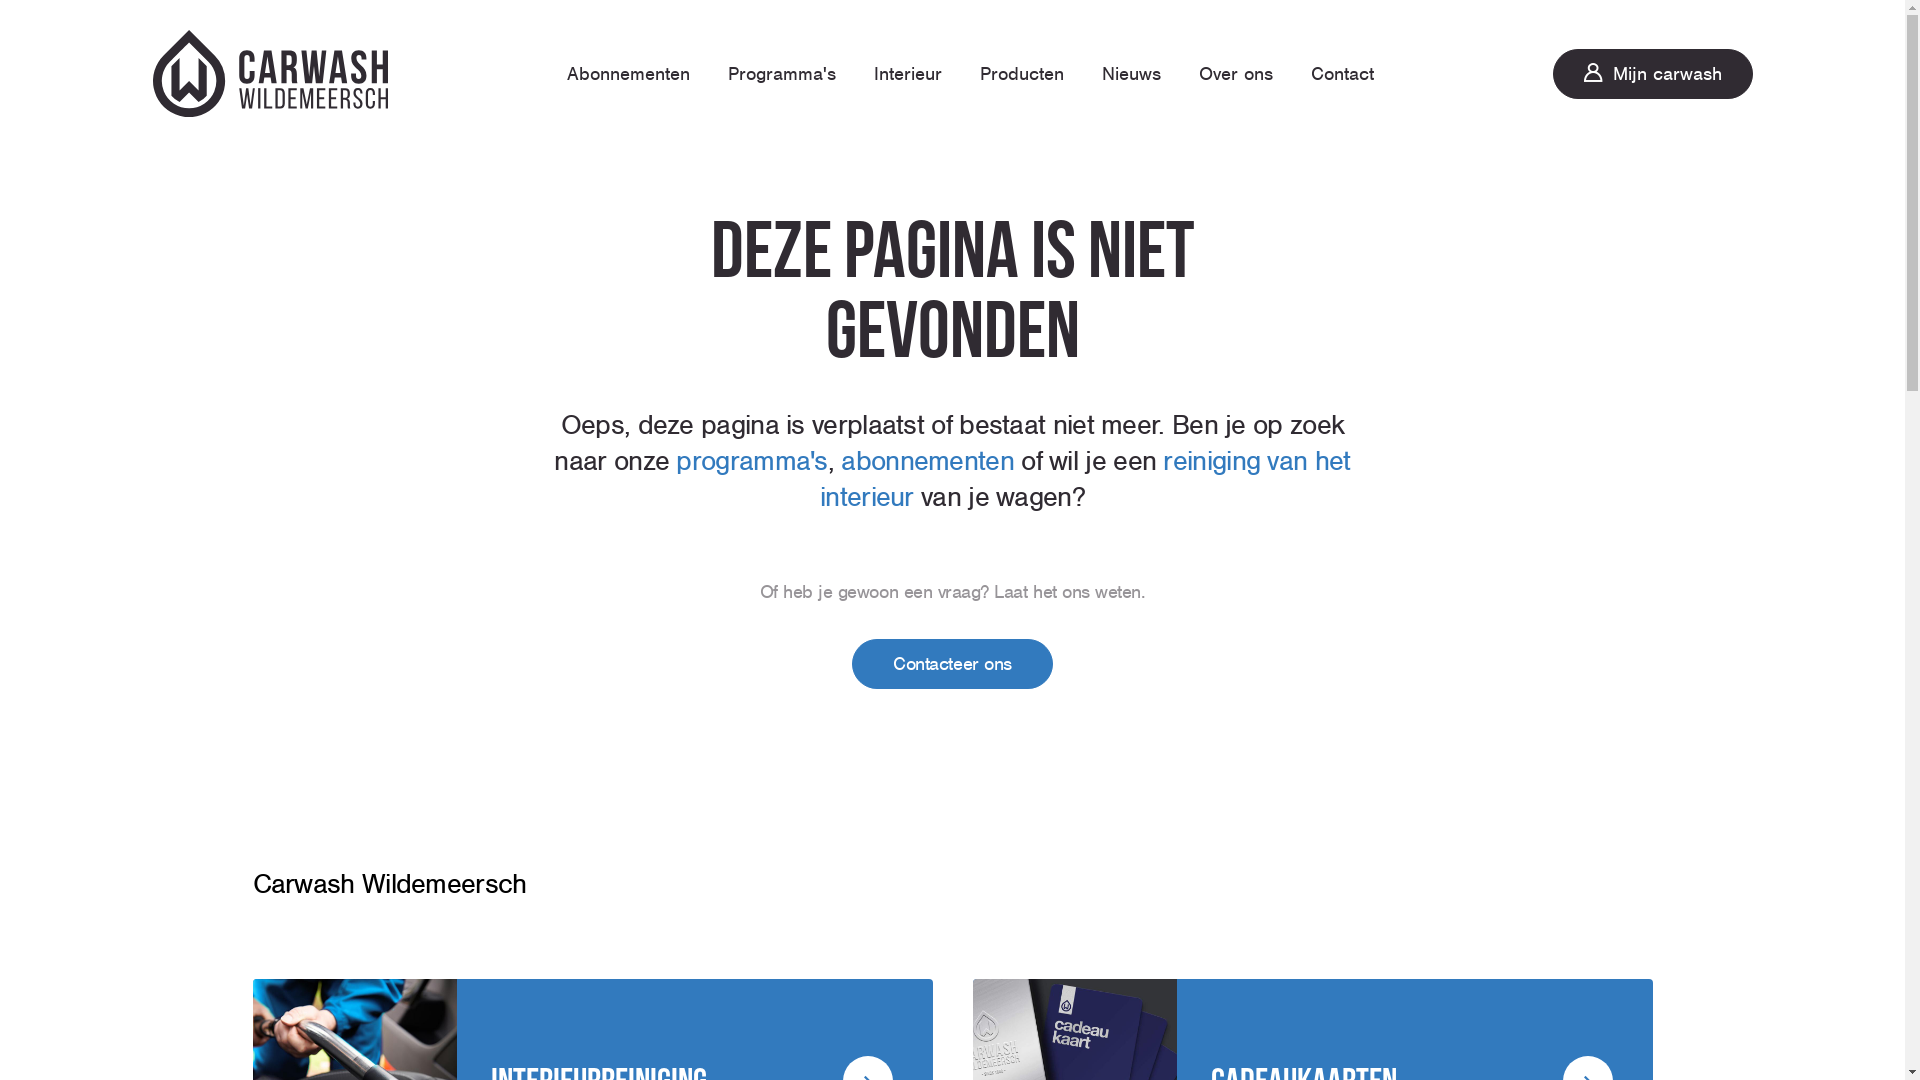 The image size is (1920, 1080). What do you see at coordinates (752, 462) in the screenshot?
I see `programma's` at bounding box center [752, 462].